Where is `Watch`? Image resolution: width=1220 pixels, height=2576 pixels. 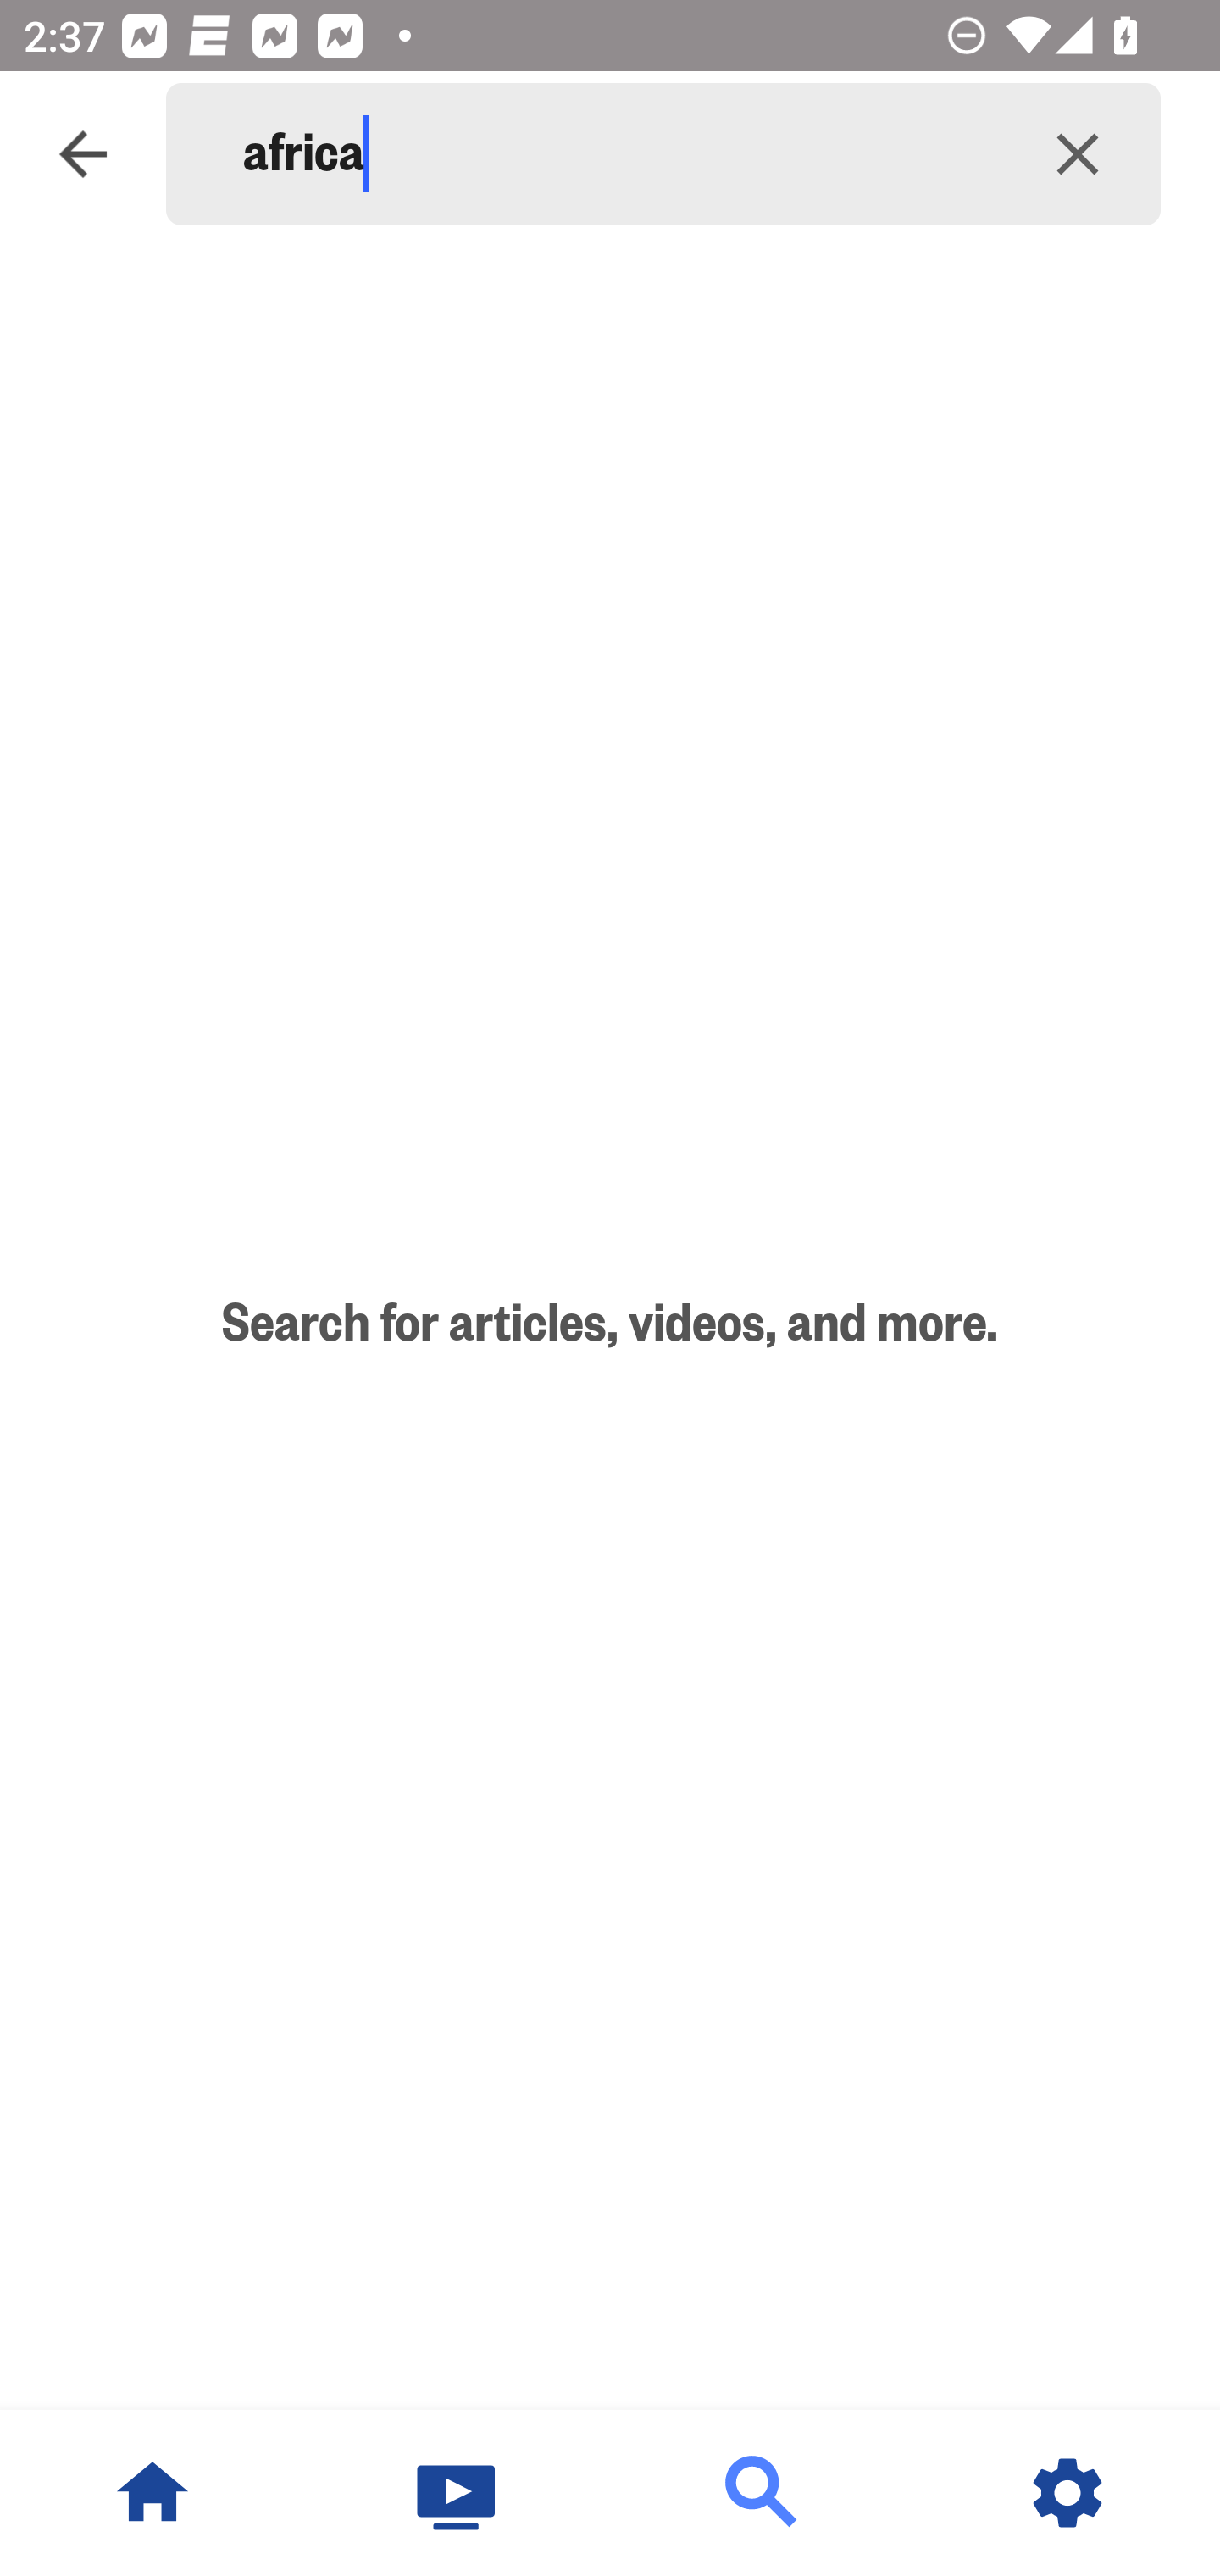
Watch is located at coordinates (457, 2493).